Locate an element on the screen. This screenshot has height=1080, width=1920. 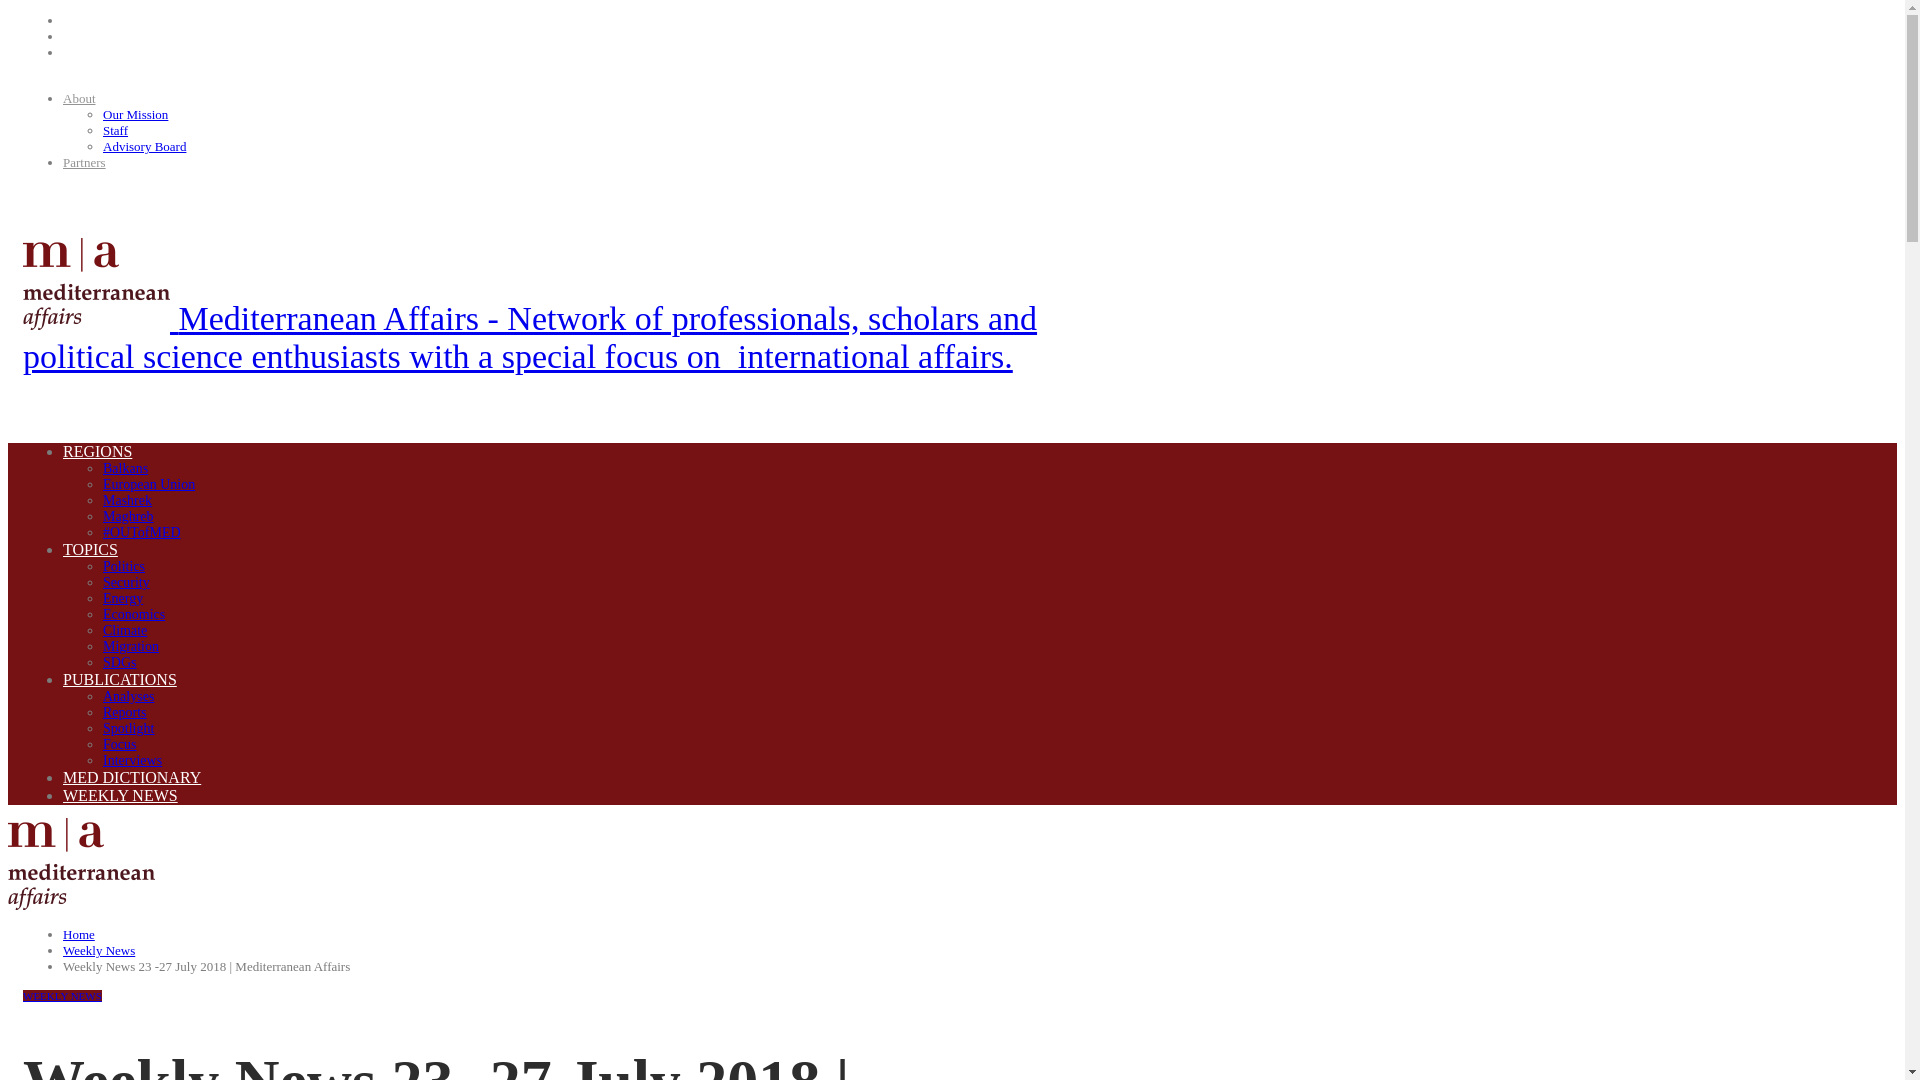
PUBLICATIONS is located at coordinates (148, 678).